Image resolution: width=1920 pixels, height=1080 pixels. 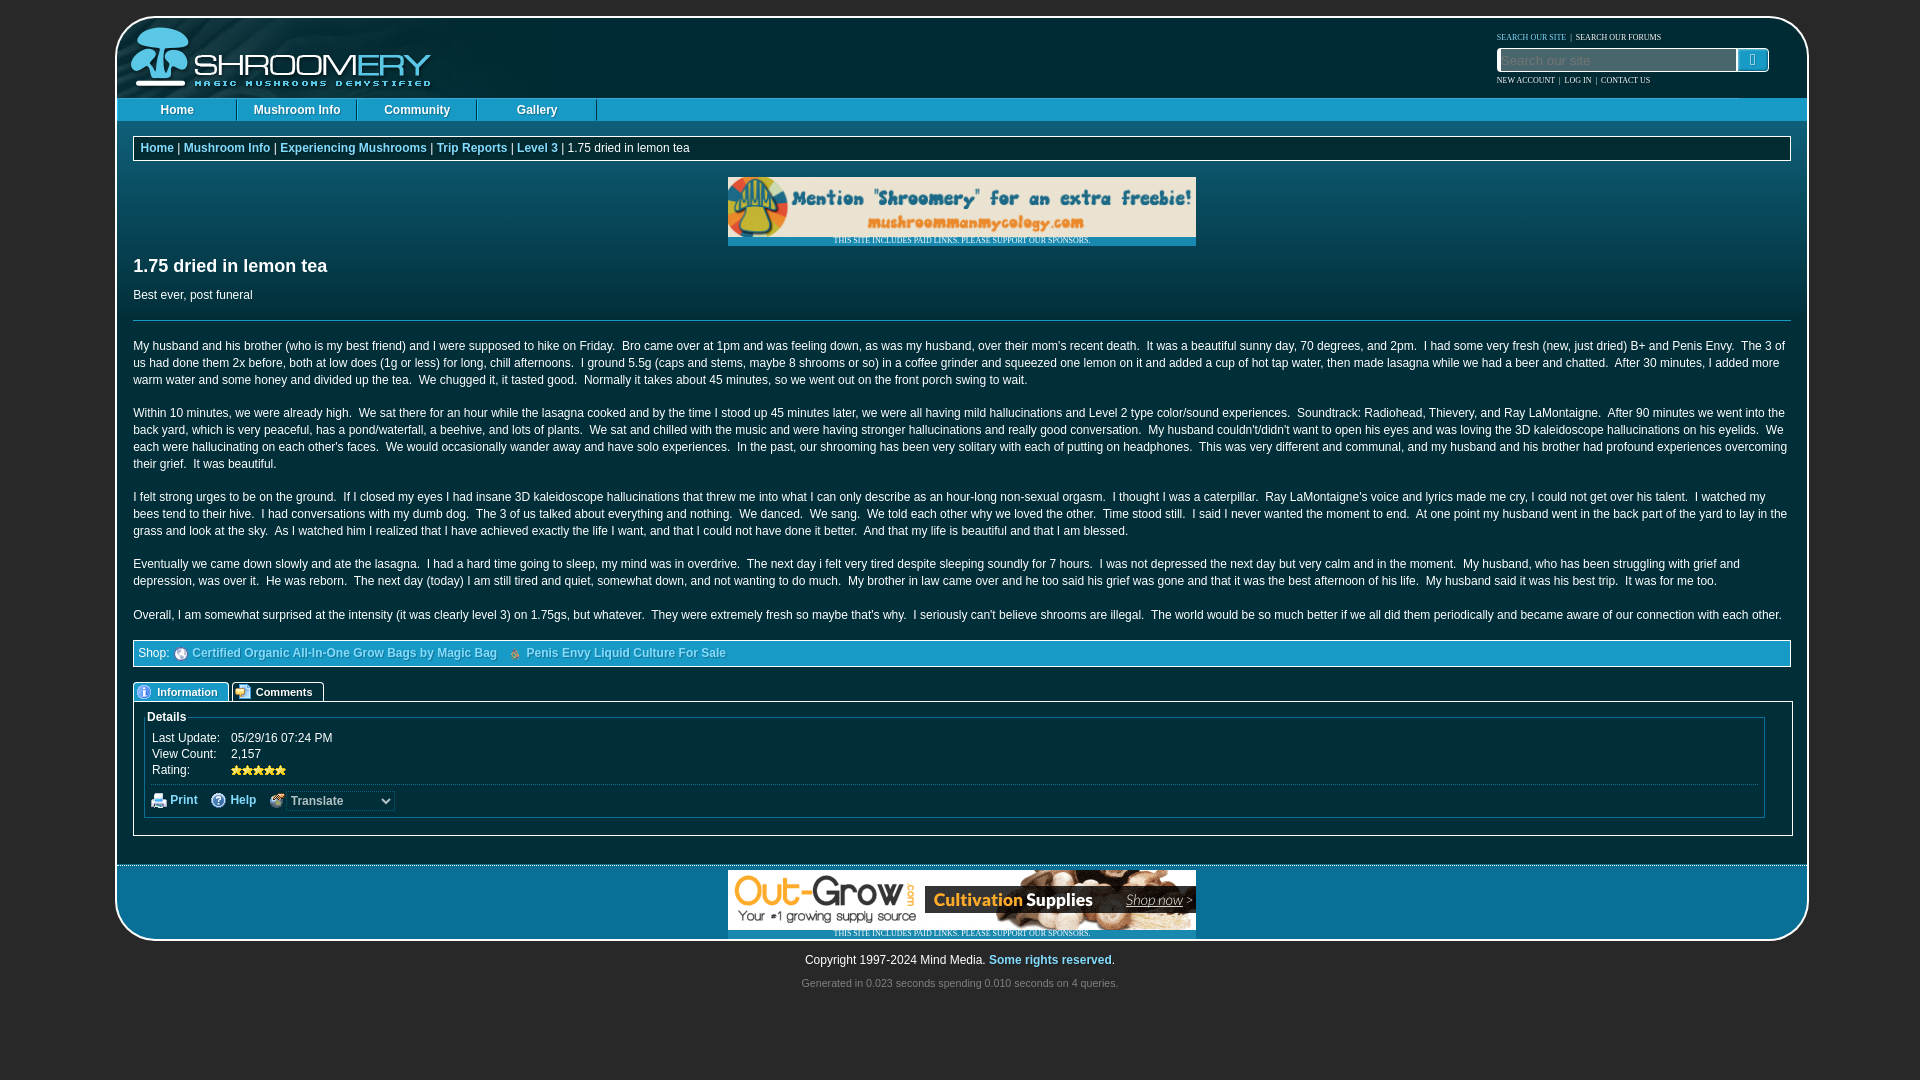 I want to click on MagicBag.co, so click(x=180, y=654).